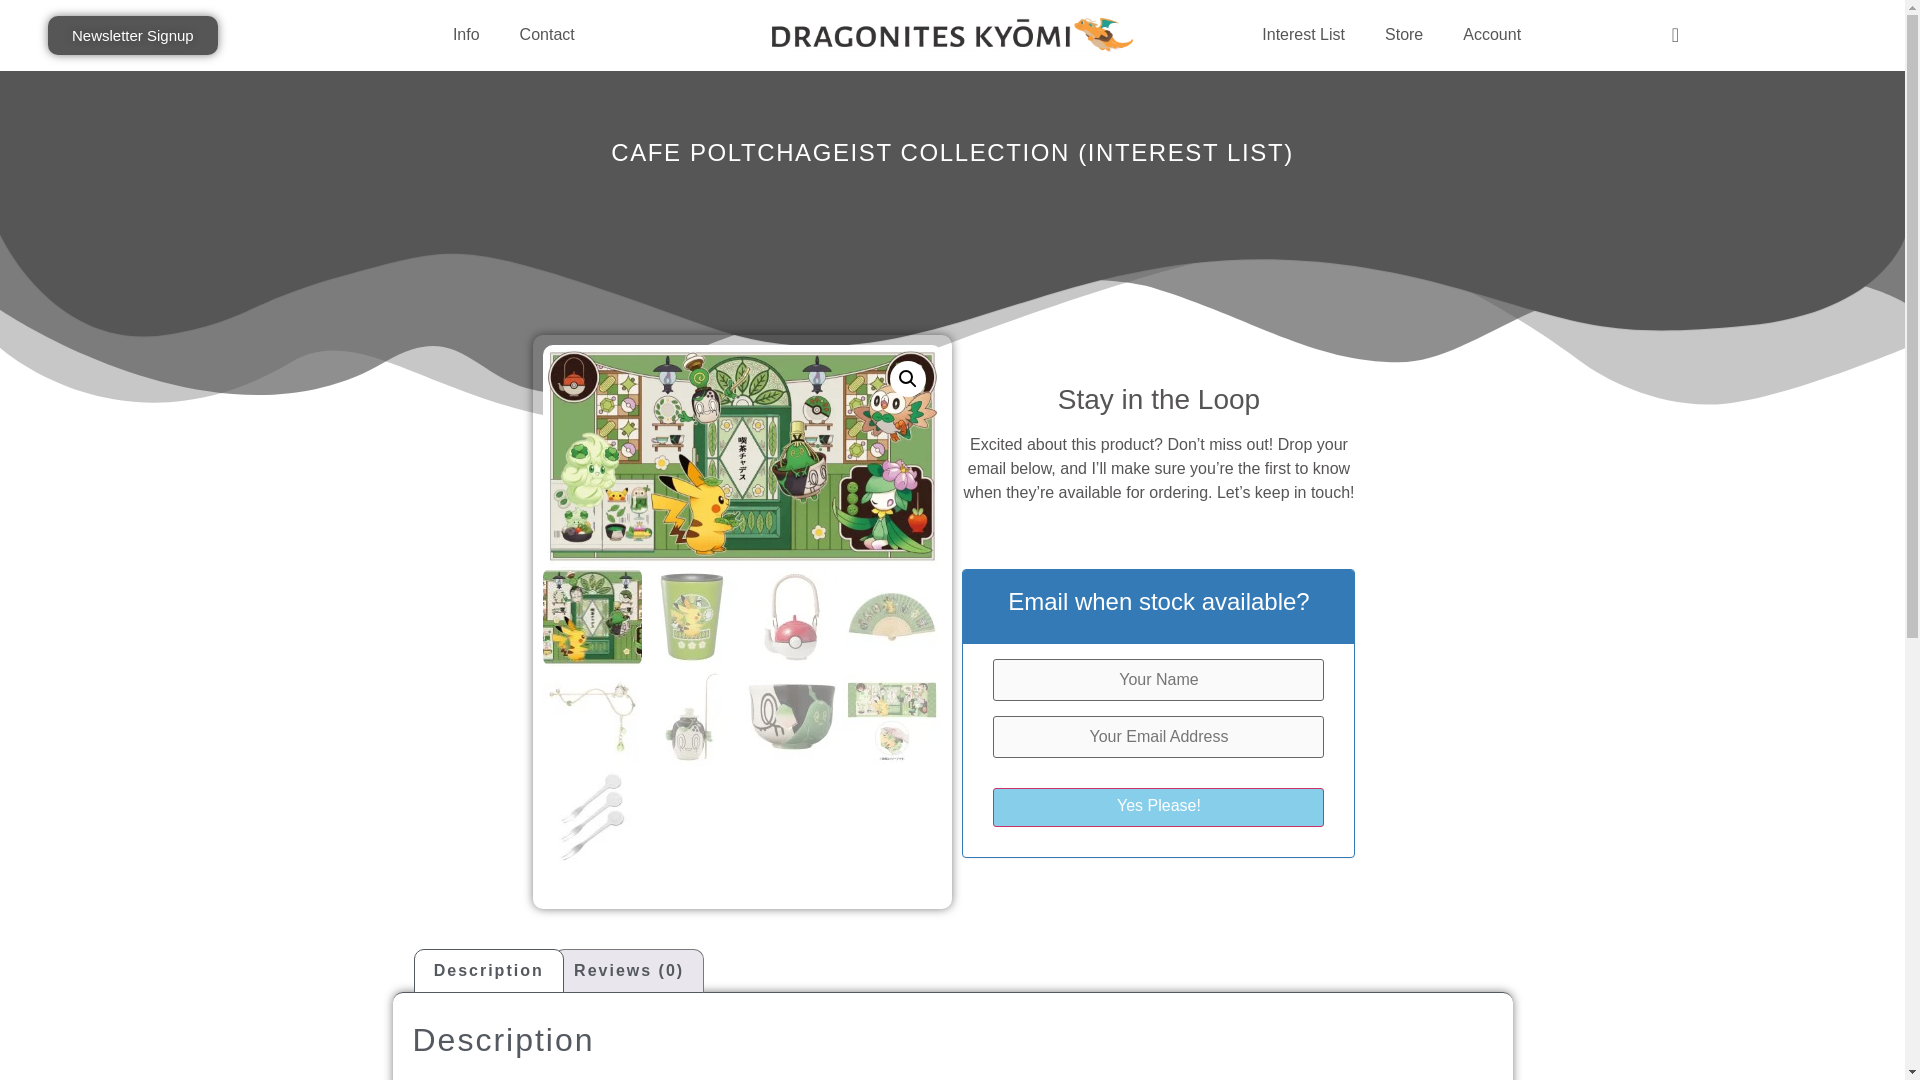 This screenshot has width=1920, height=1080. Describe the element at coordinates (1158, 808) in the screenshot. I see `Yes Please!` at that location.